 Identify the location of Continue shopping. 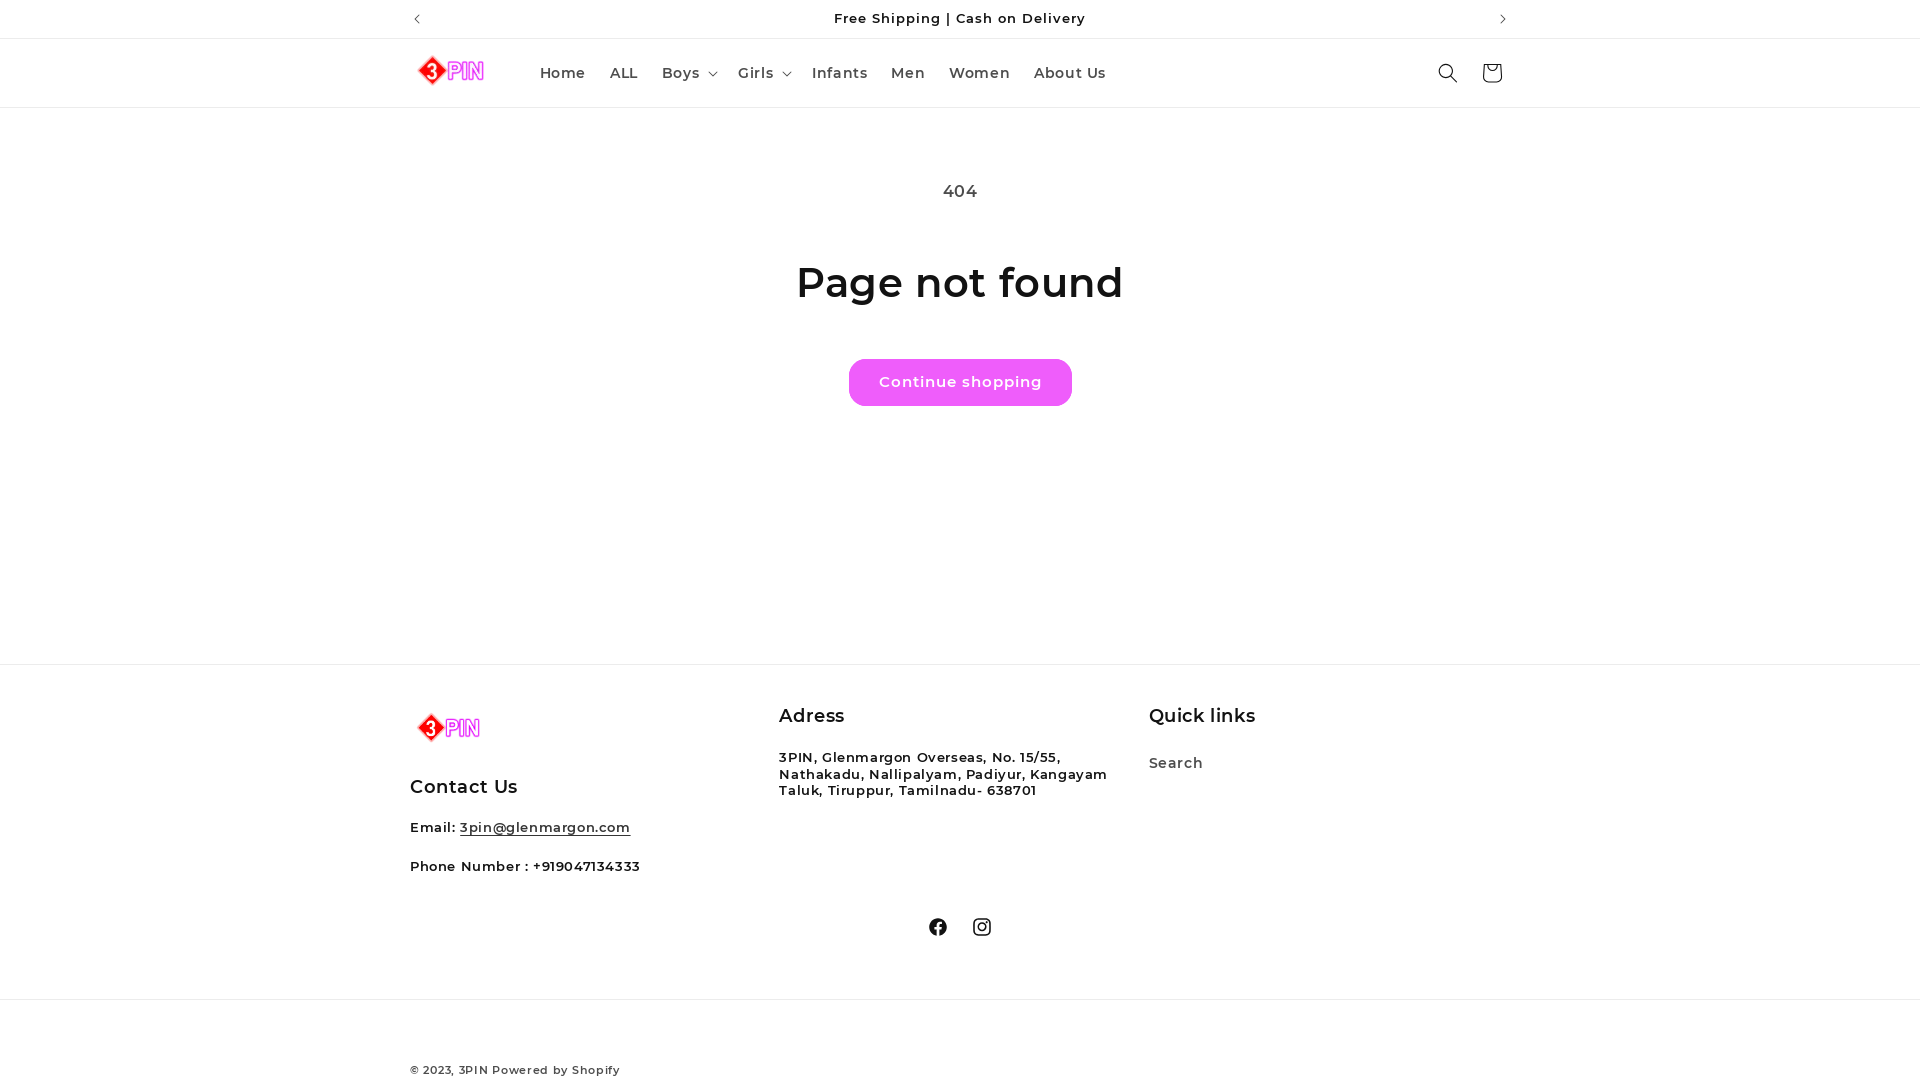
(960, 382).